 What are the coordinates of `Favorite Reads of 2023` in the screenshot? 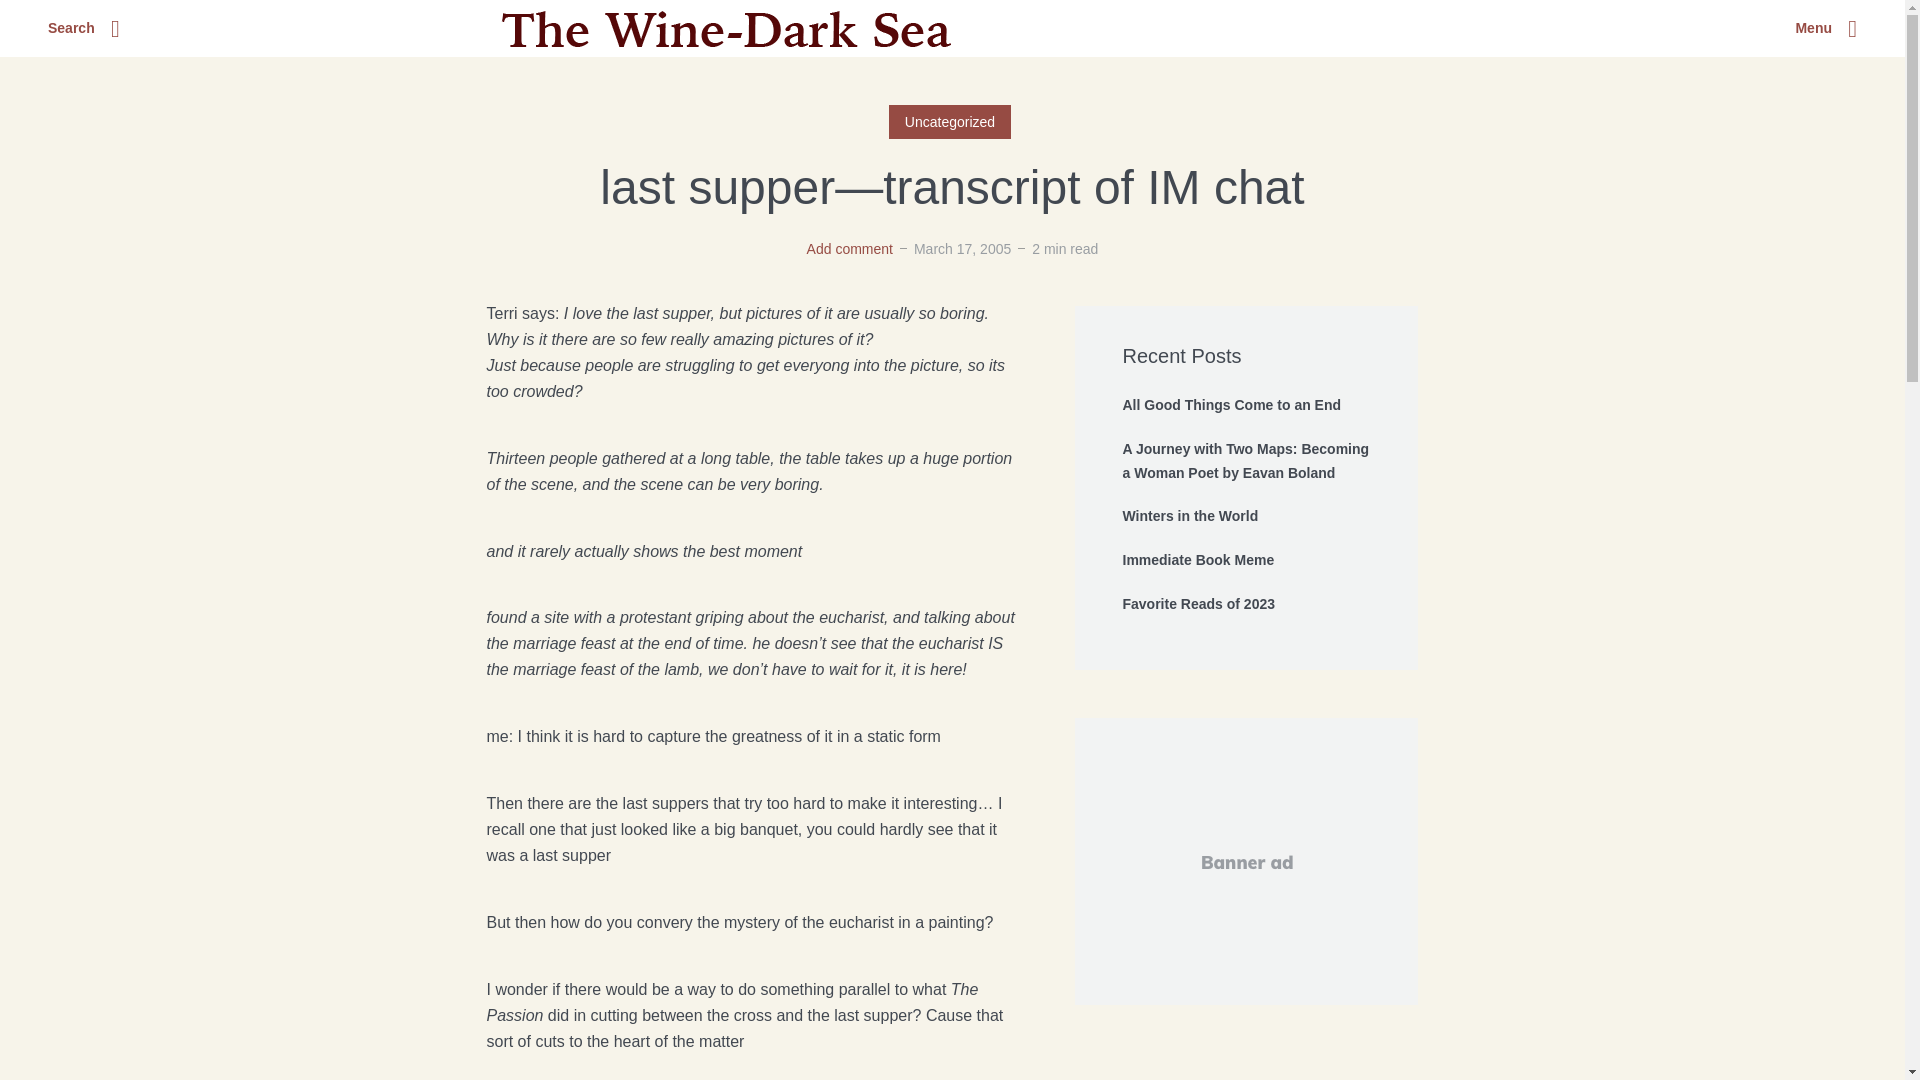 It's located at (1246, 604).